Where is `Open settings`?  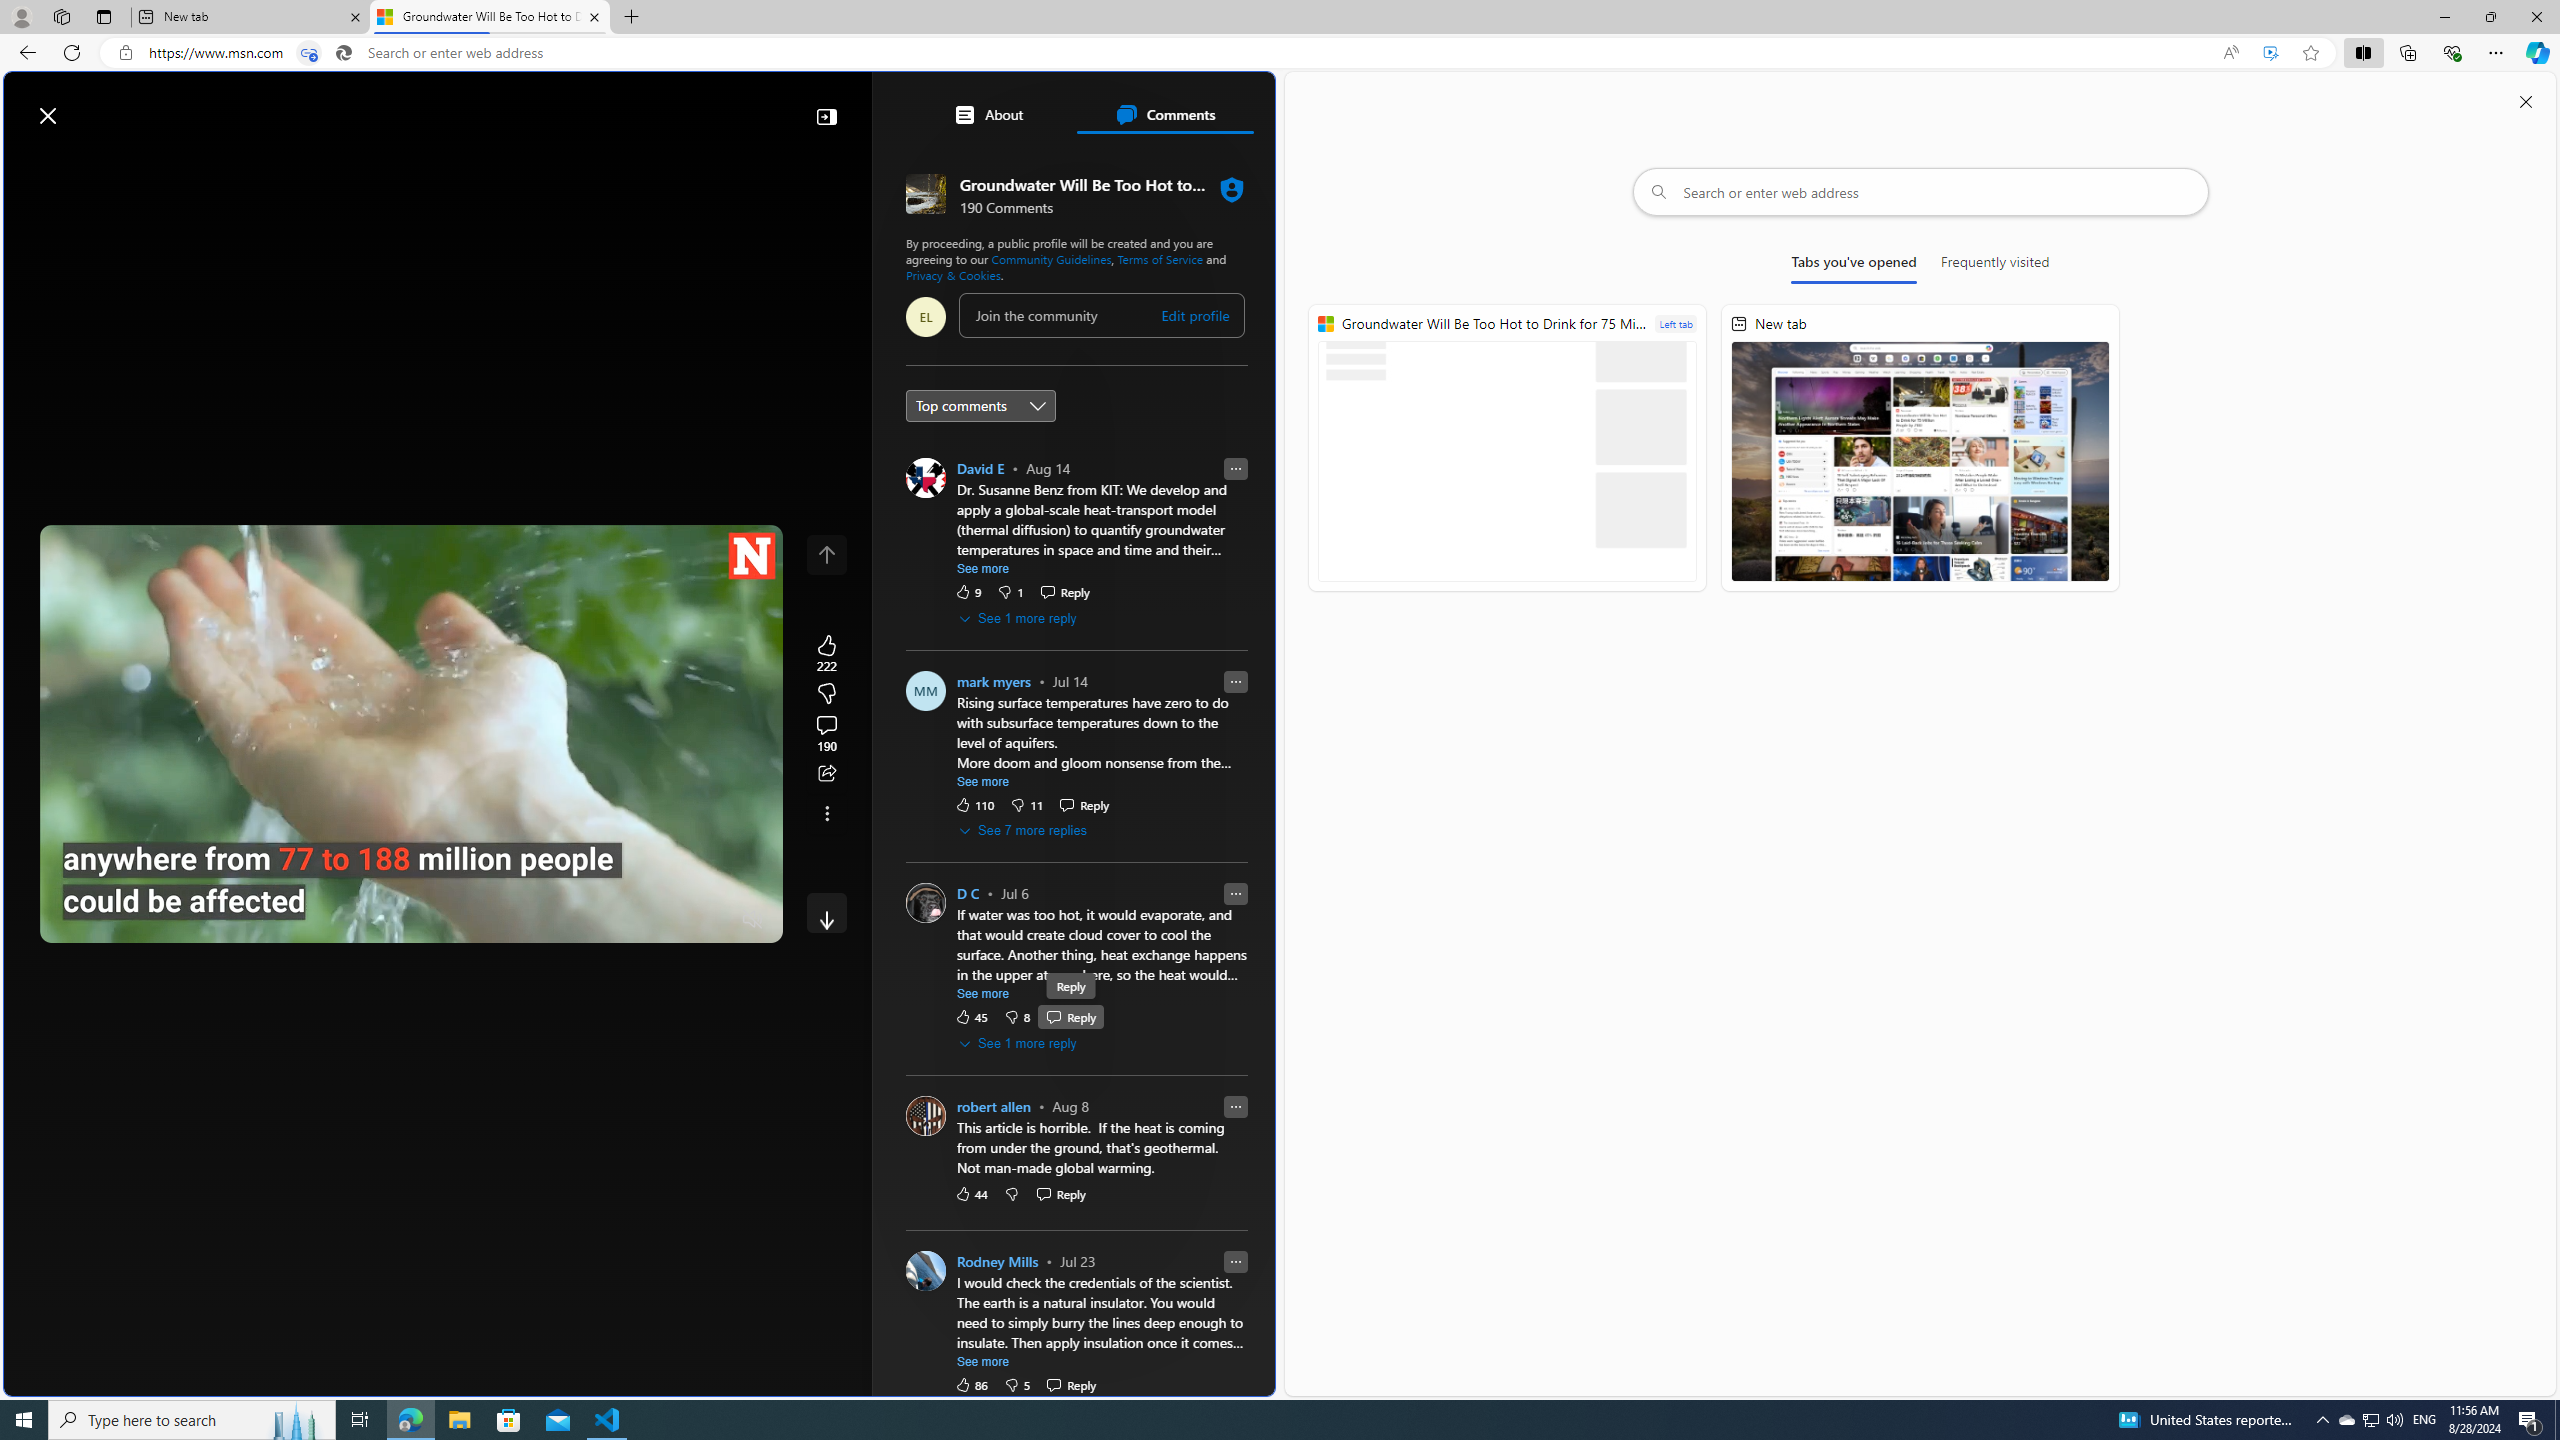
Open settings is located at coordinates (1230, 106).